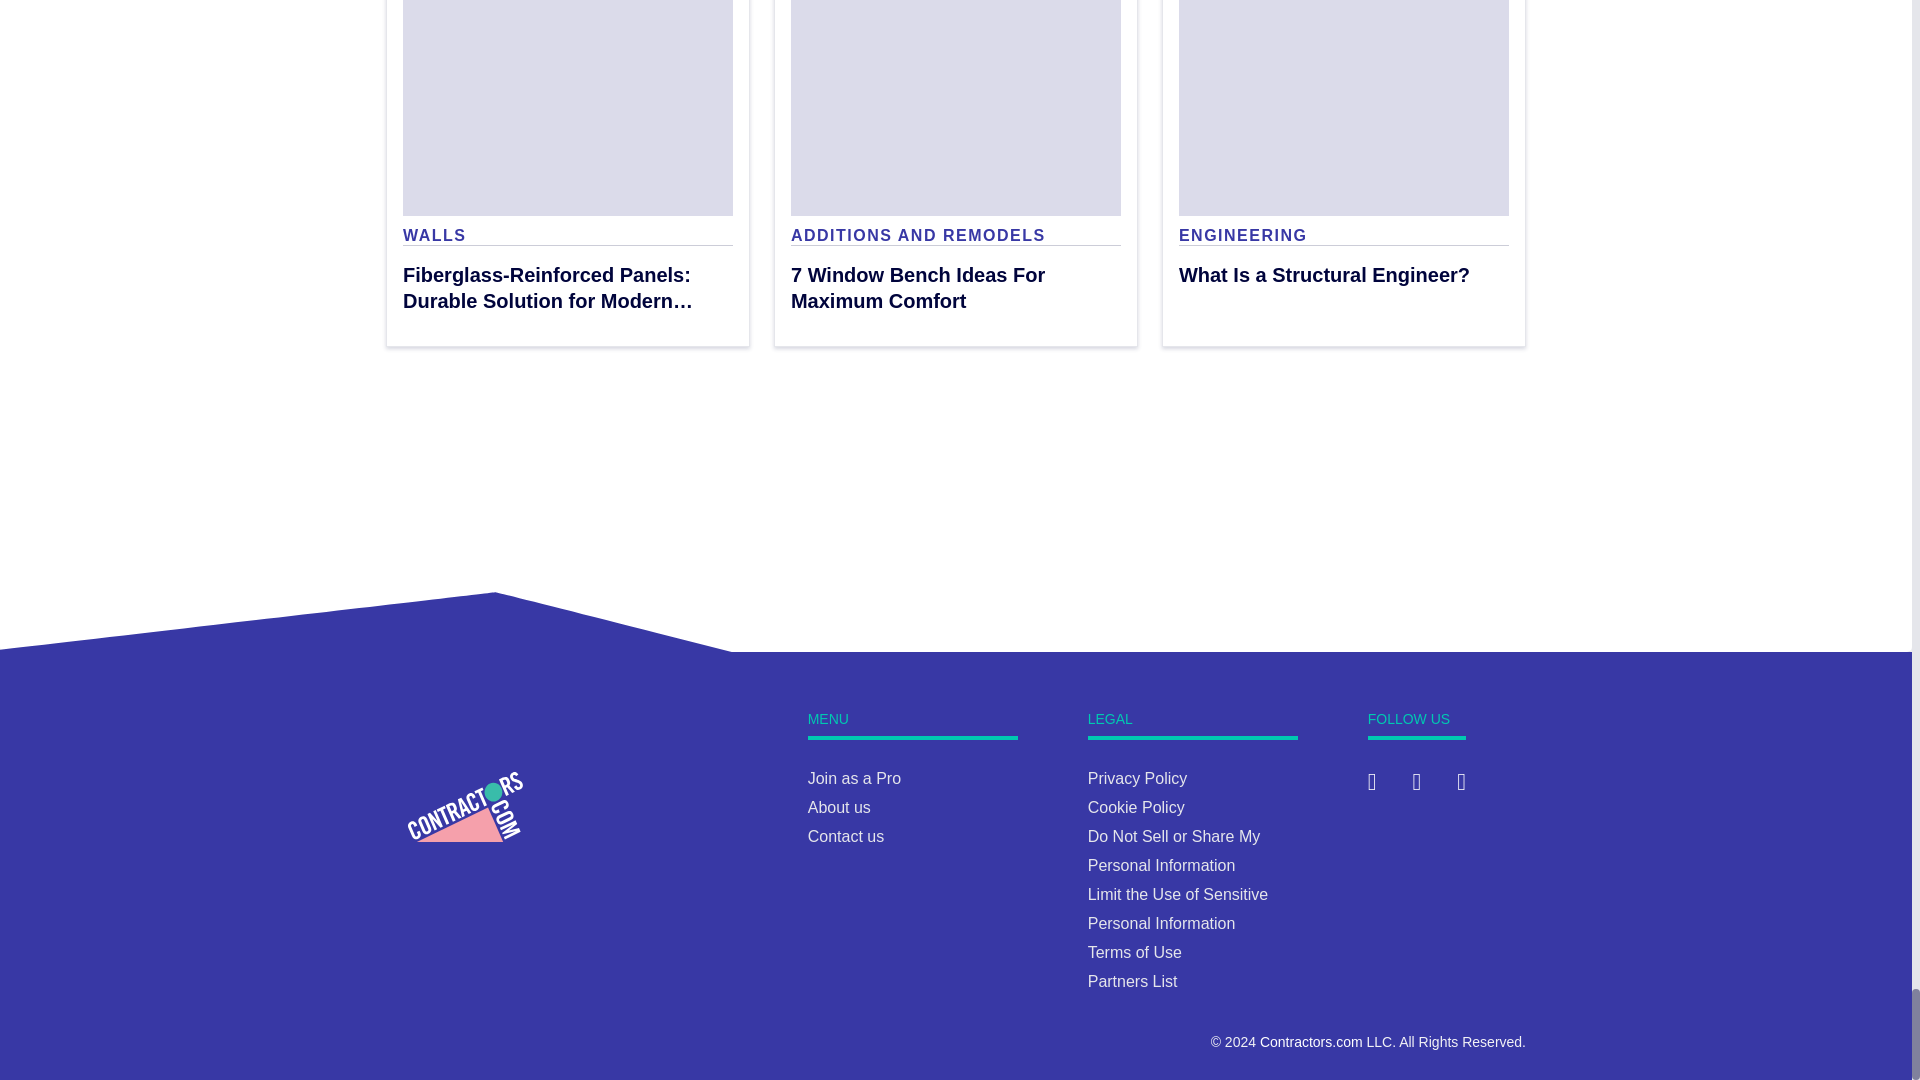  I want to click on Do Not Sell or Share My Personal Information, so click(1344, 144).